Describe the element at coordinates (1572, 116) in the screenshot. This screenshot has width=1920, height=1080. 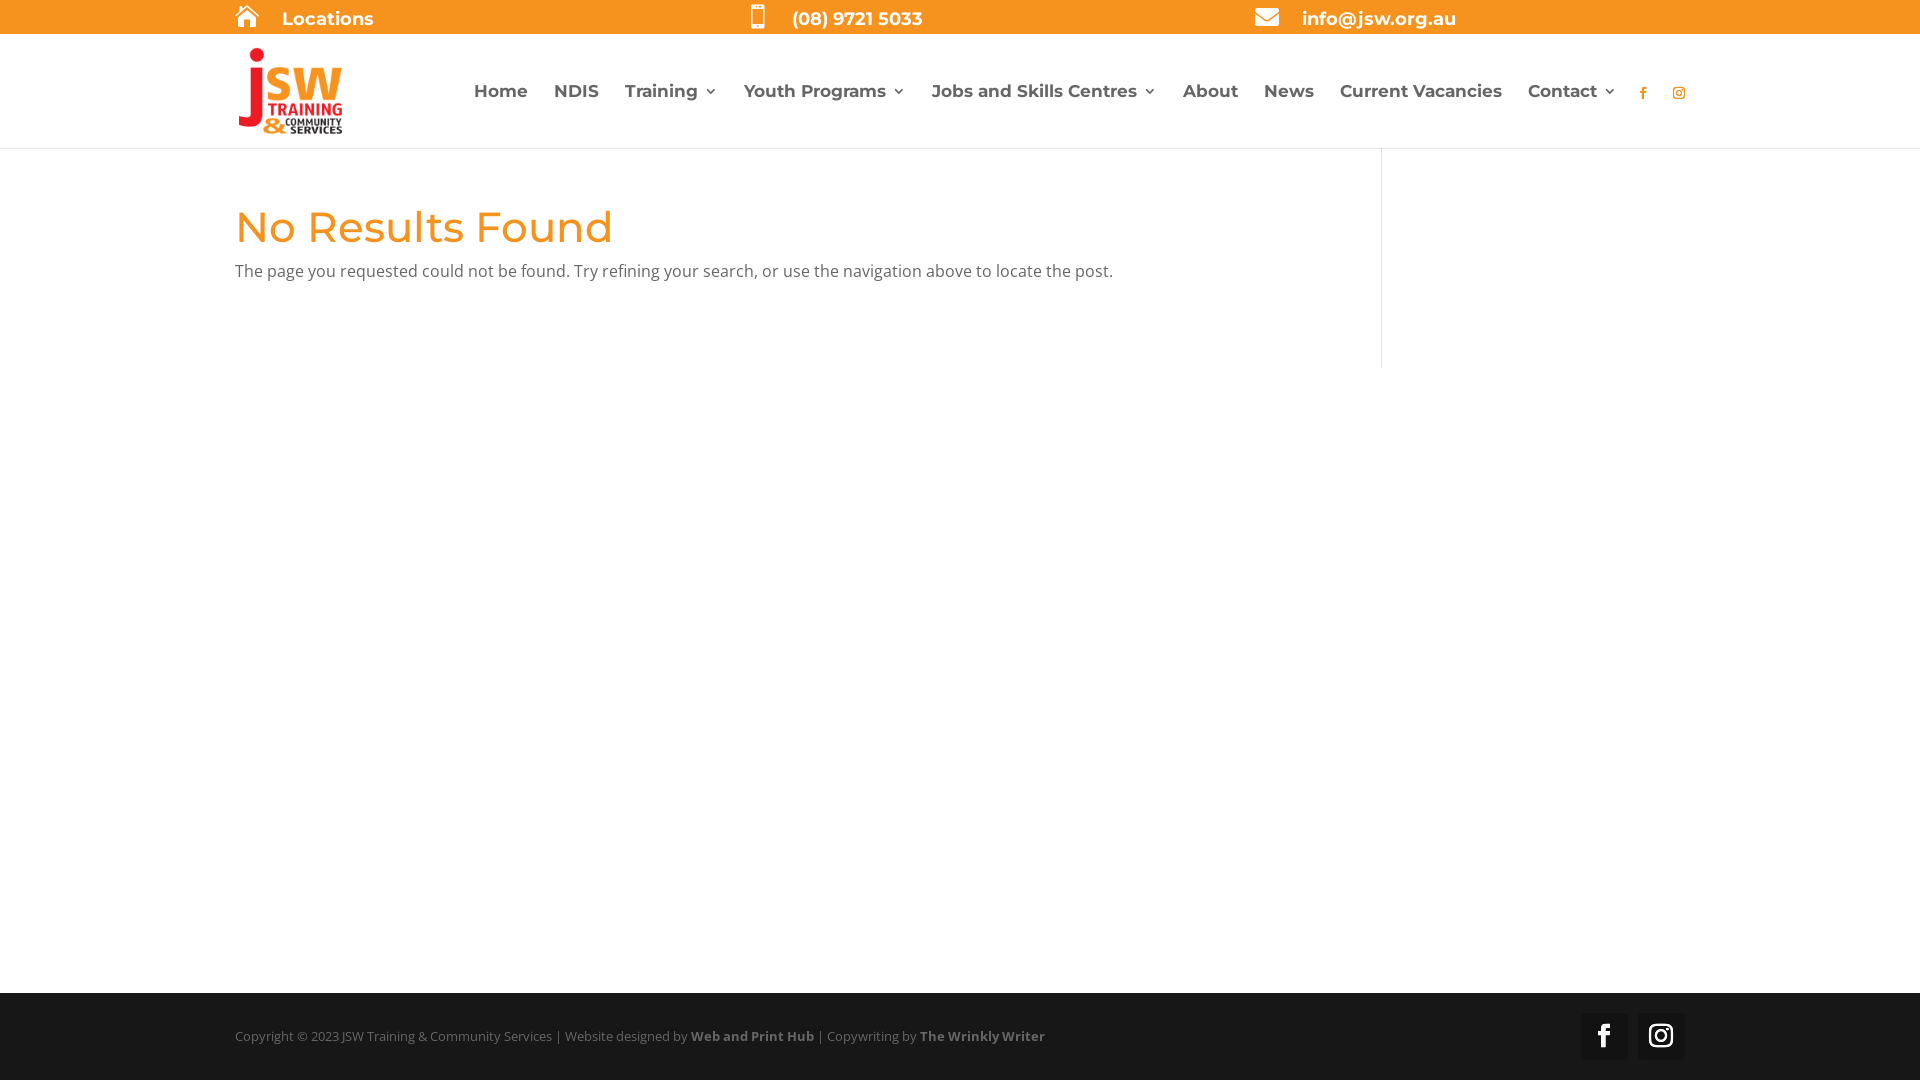
I see `Contact` at that location.